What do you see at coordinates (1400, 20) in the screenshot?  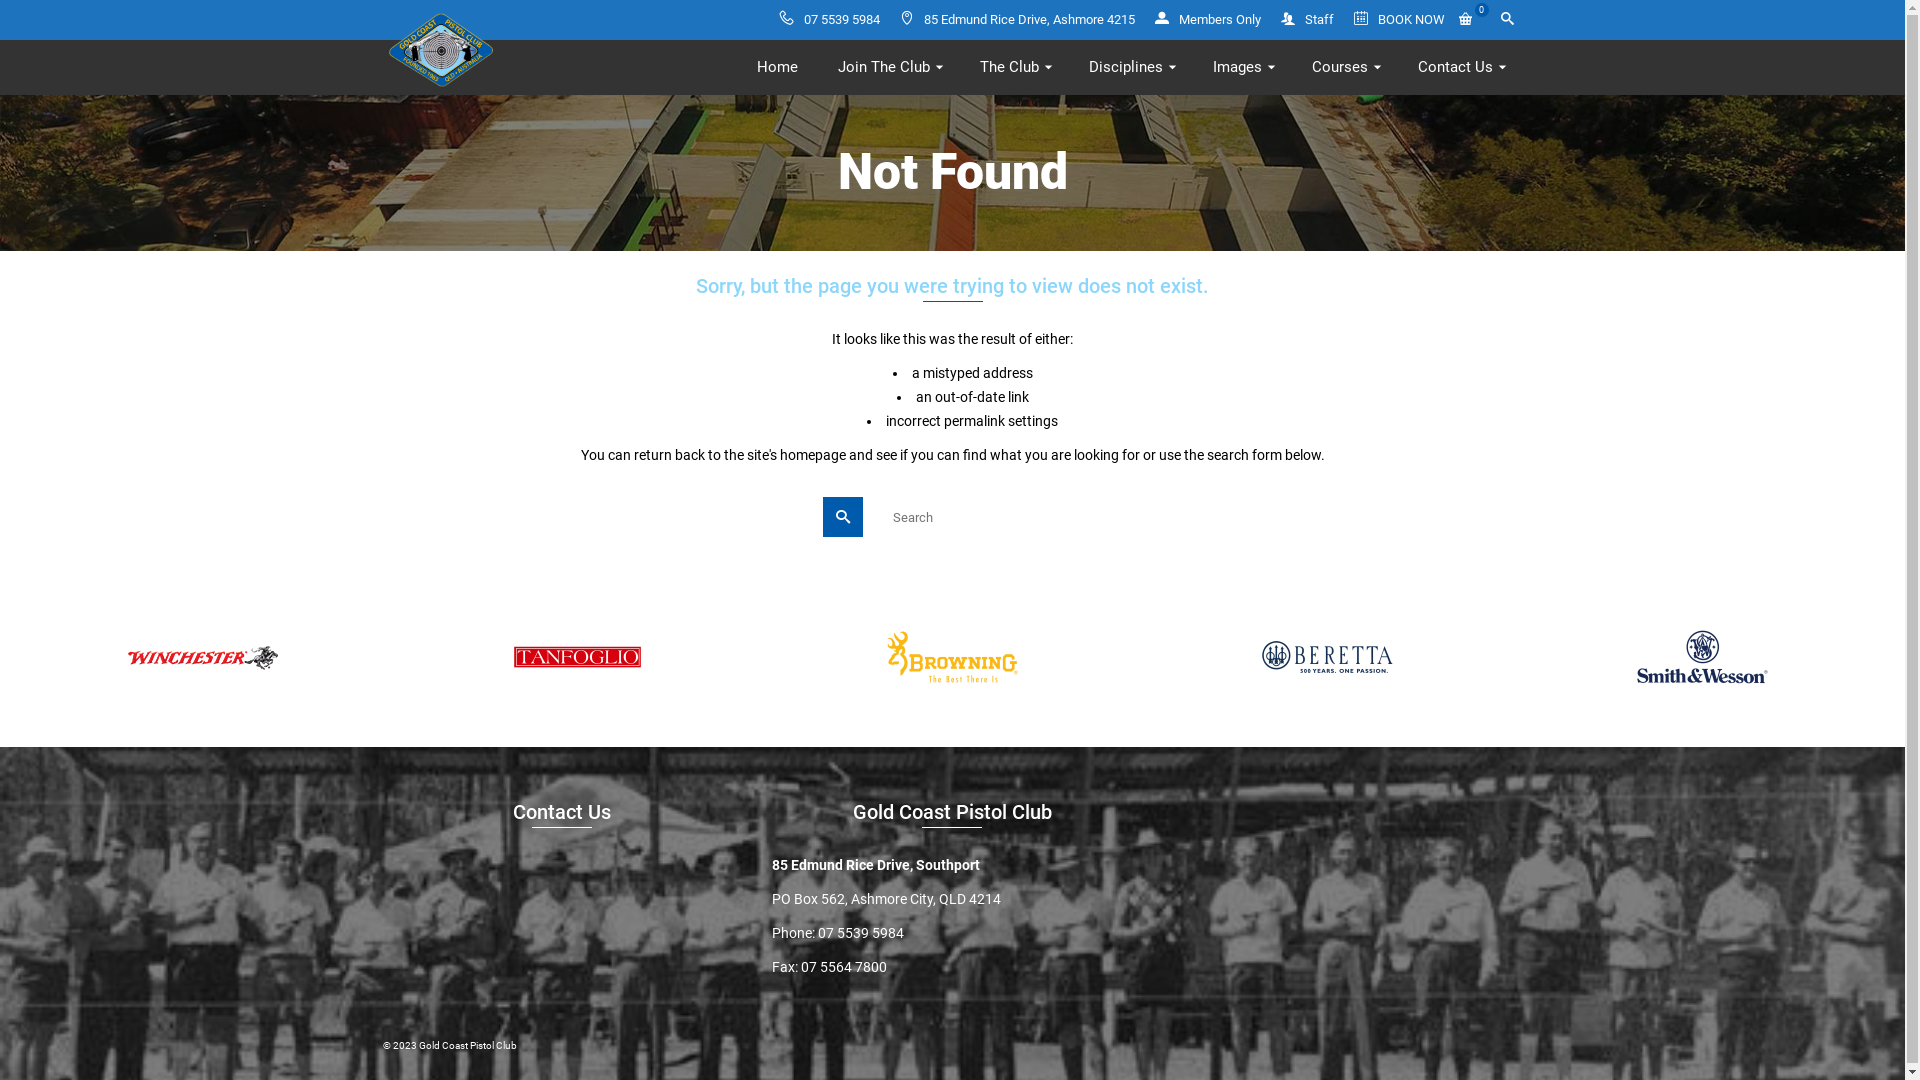 I see `BOOK NOW` at bounding box center [1400, 20].